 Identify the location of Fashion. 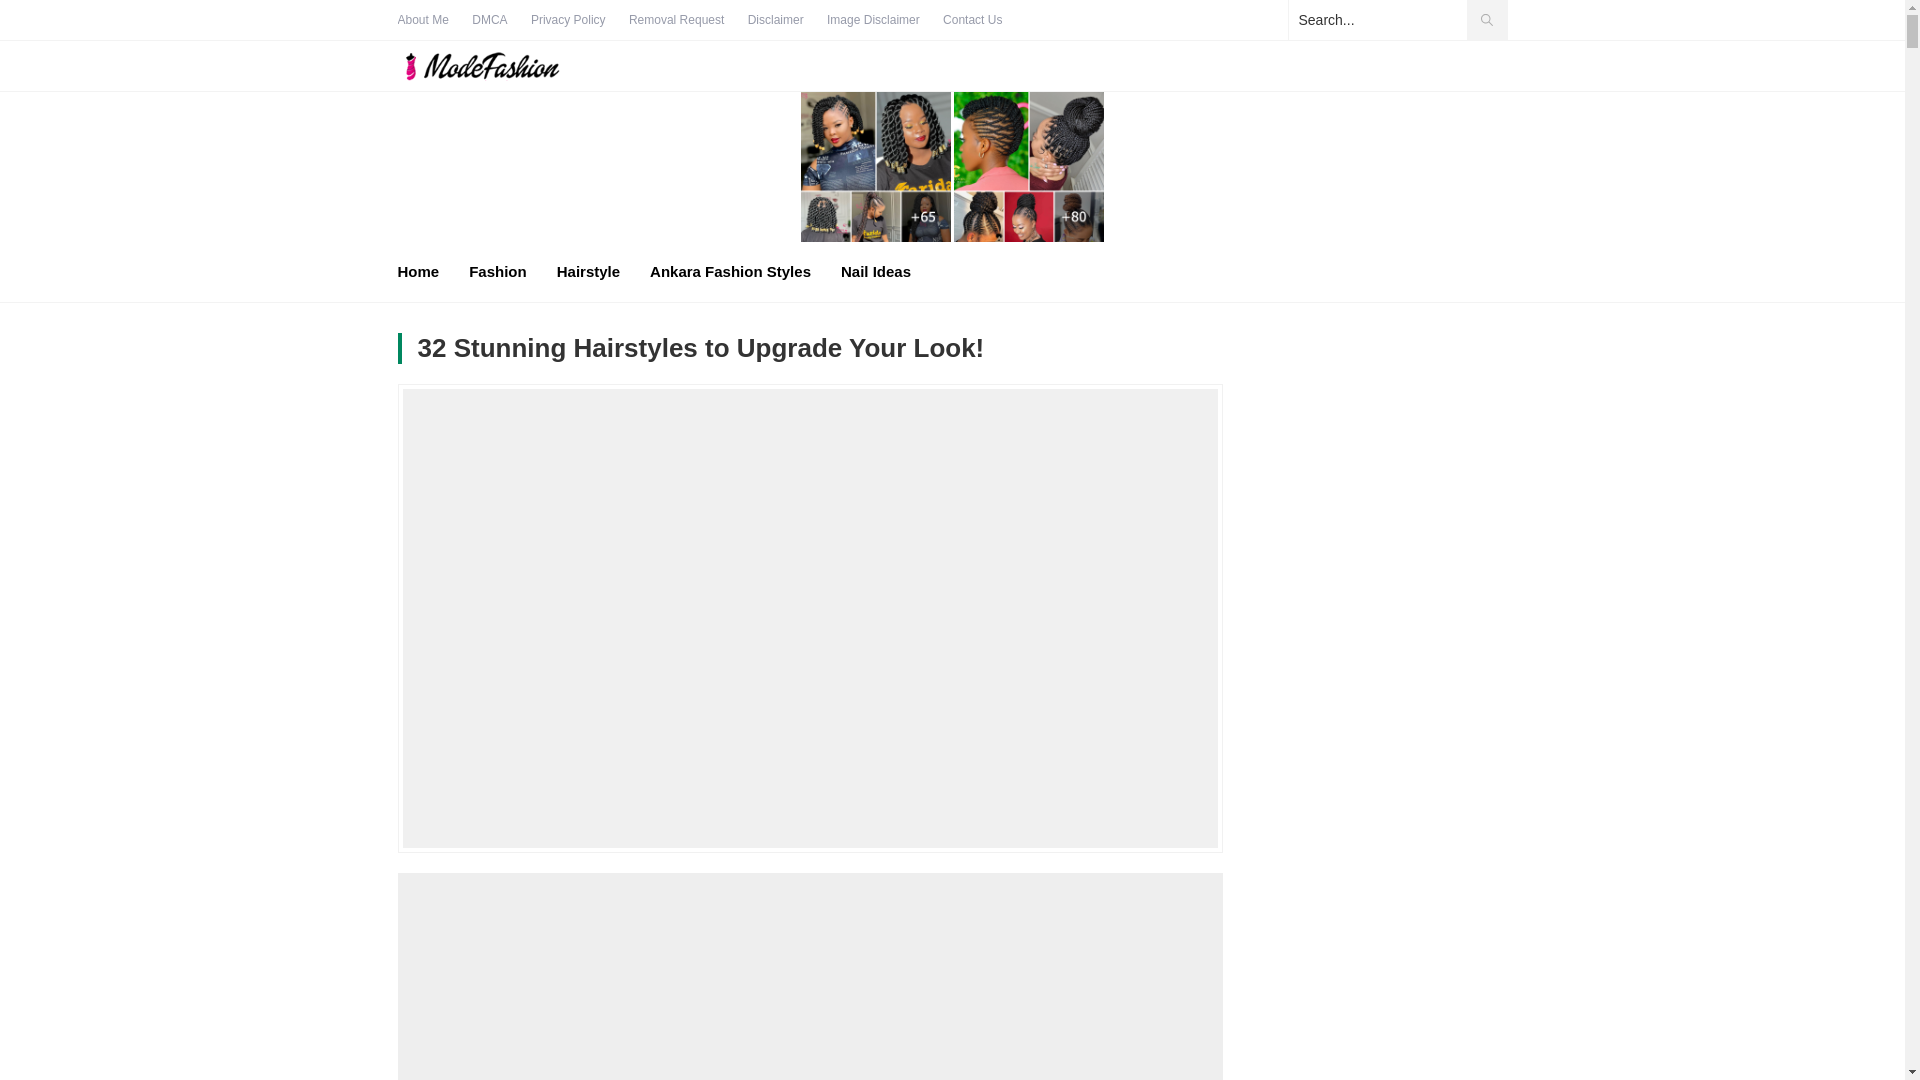
(497, 272).